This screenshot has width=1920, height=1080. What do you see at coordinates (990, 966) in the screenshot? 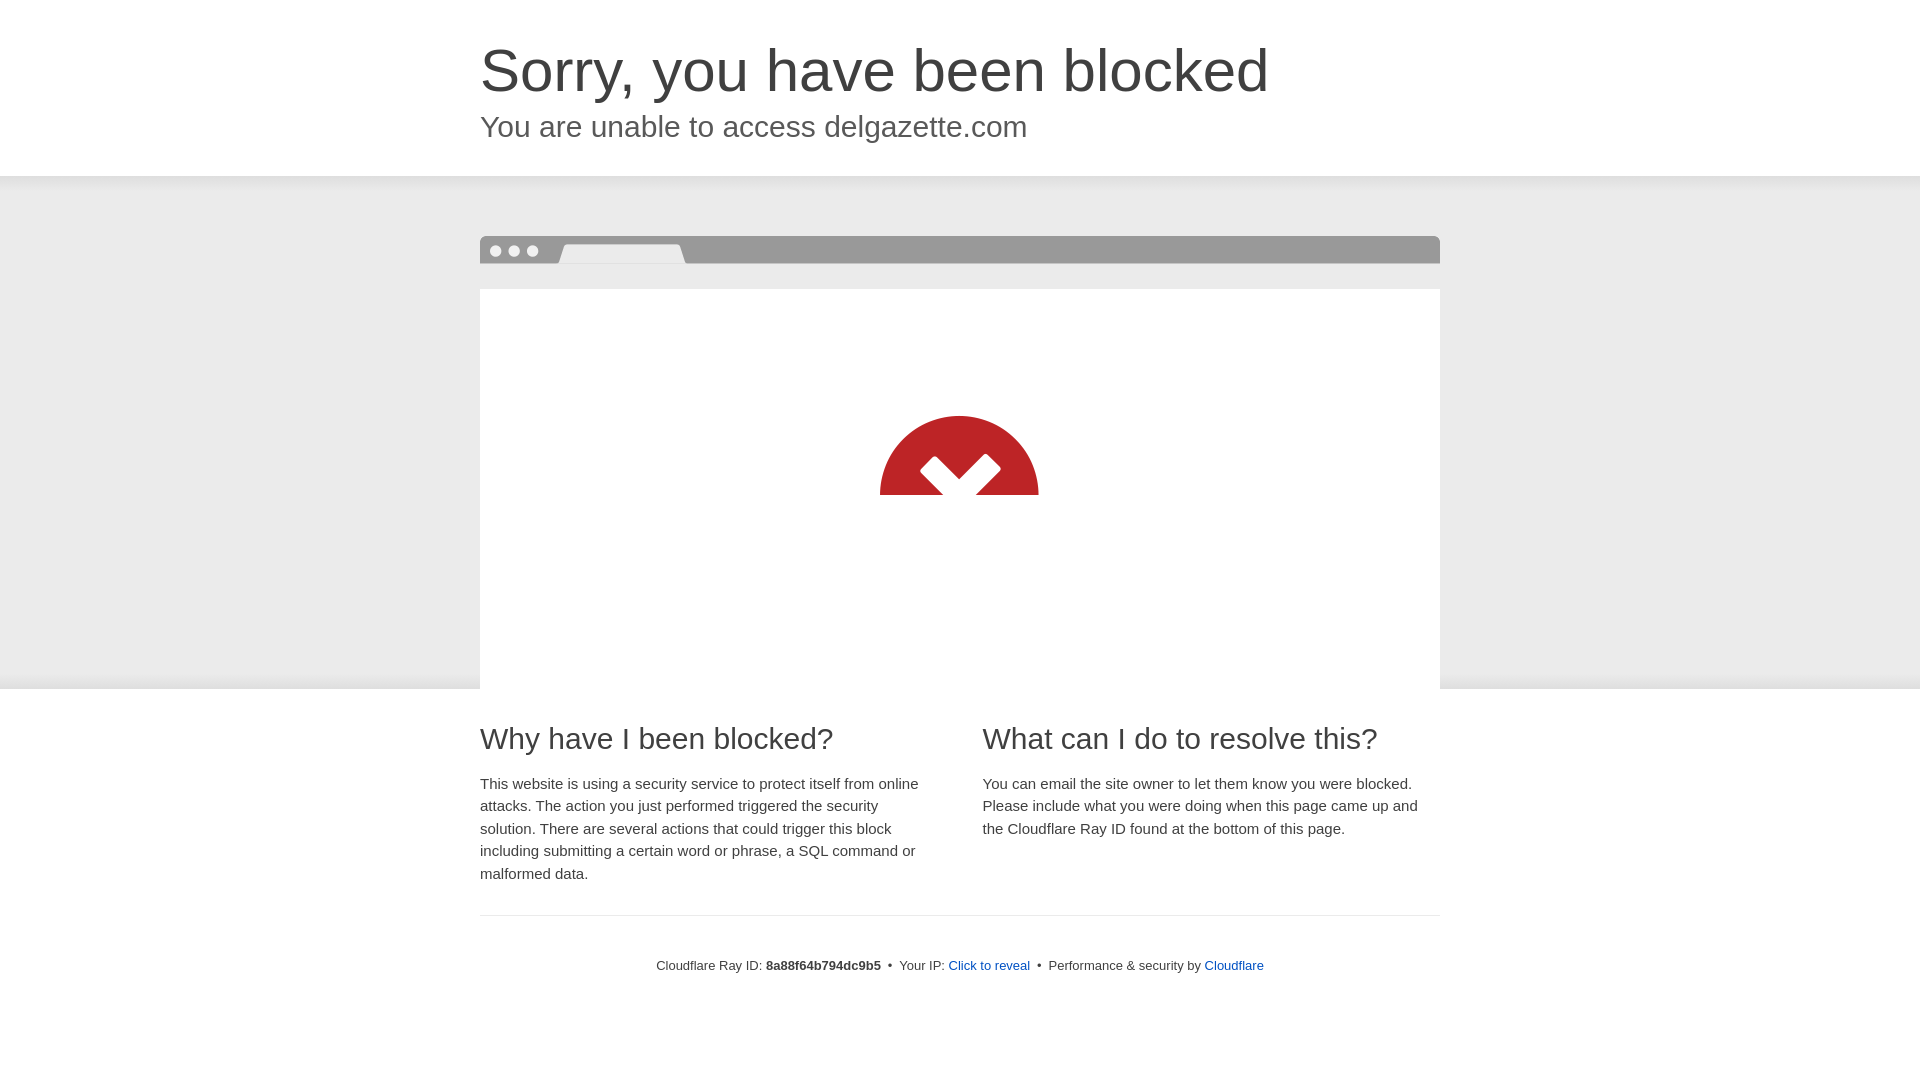
I see `Click to reveal` at bounding box center [990, 966].